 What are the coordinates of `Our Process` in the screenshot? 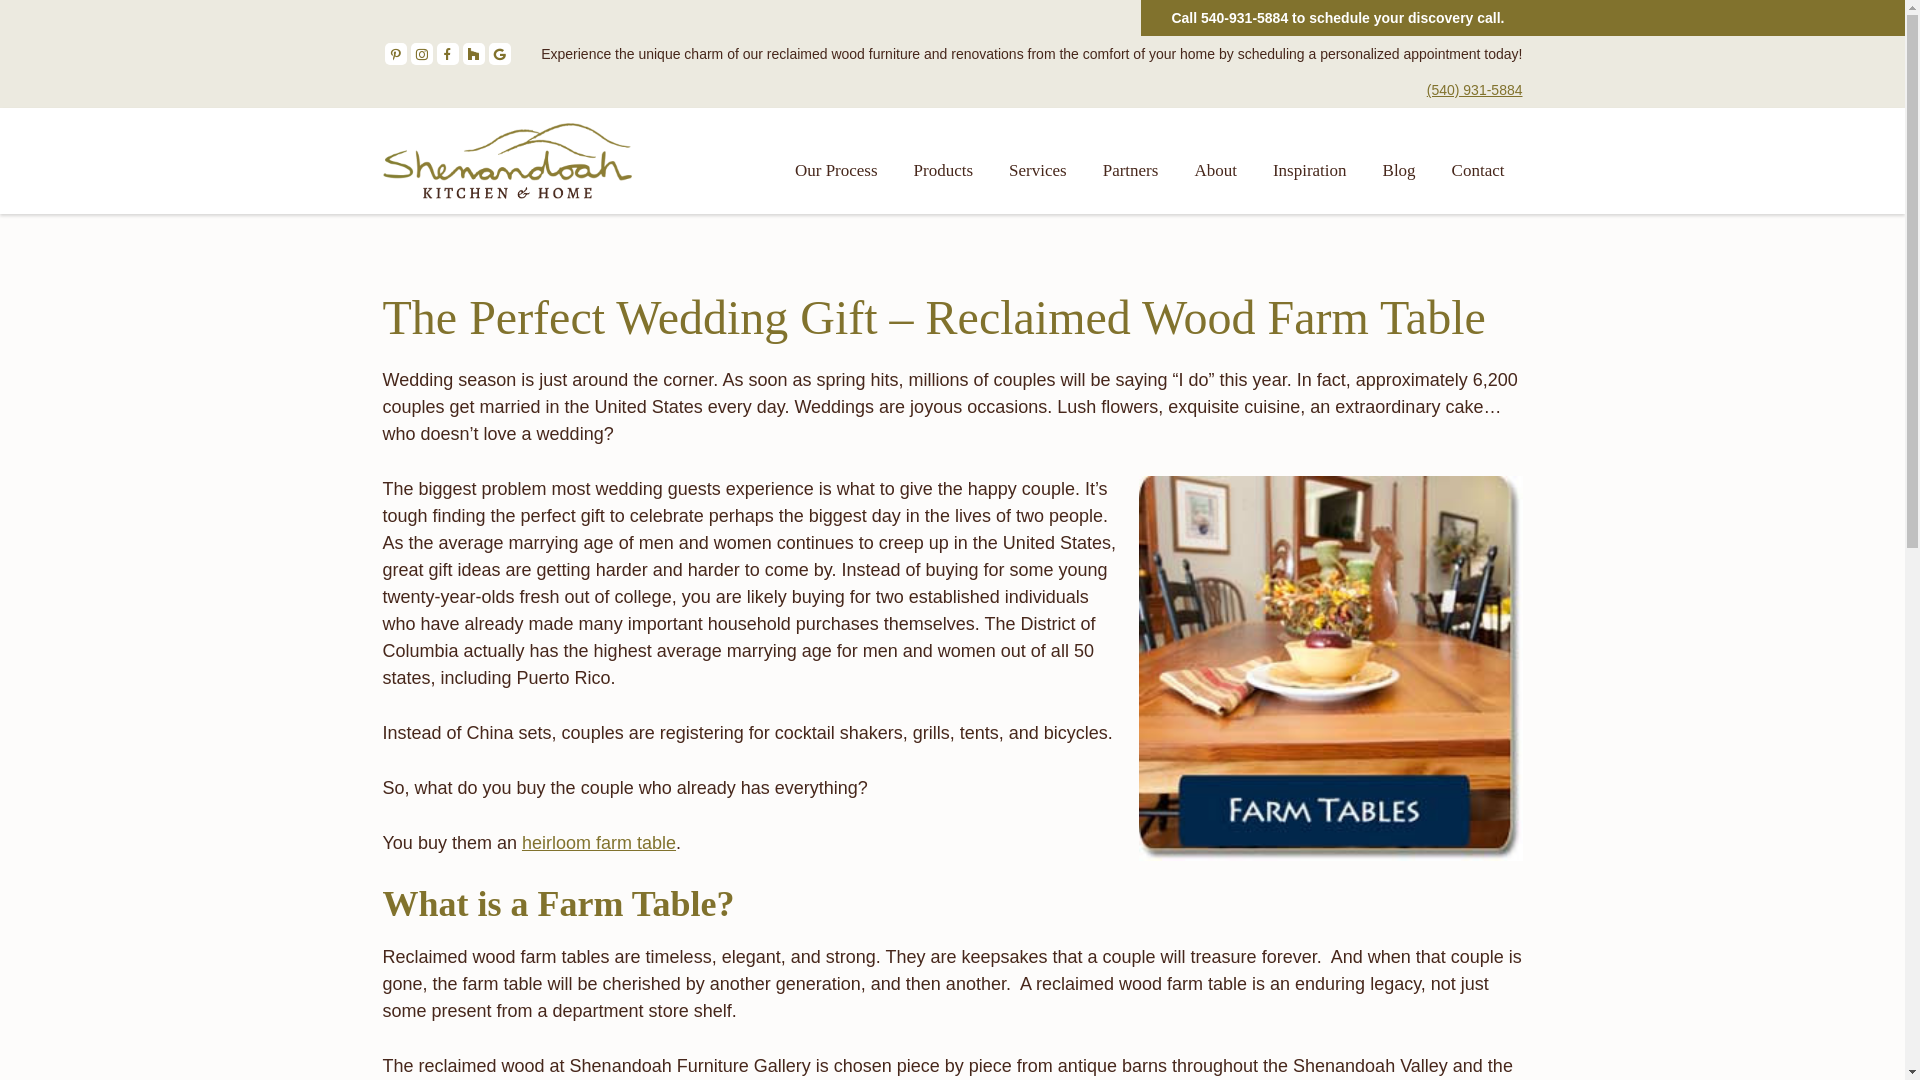 It's located at (836, 170).